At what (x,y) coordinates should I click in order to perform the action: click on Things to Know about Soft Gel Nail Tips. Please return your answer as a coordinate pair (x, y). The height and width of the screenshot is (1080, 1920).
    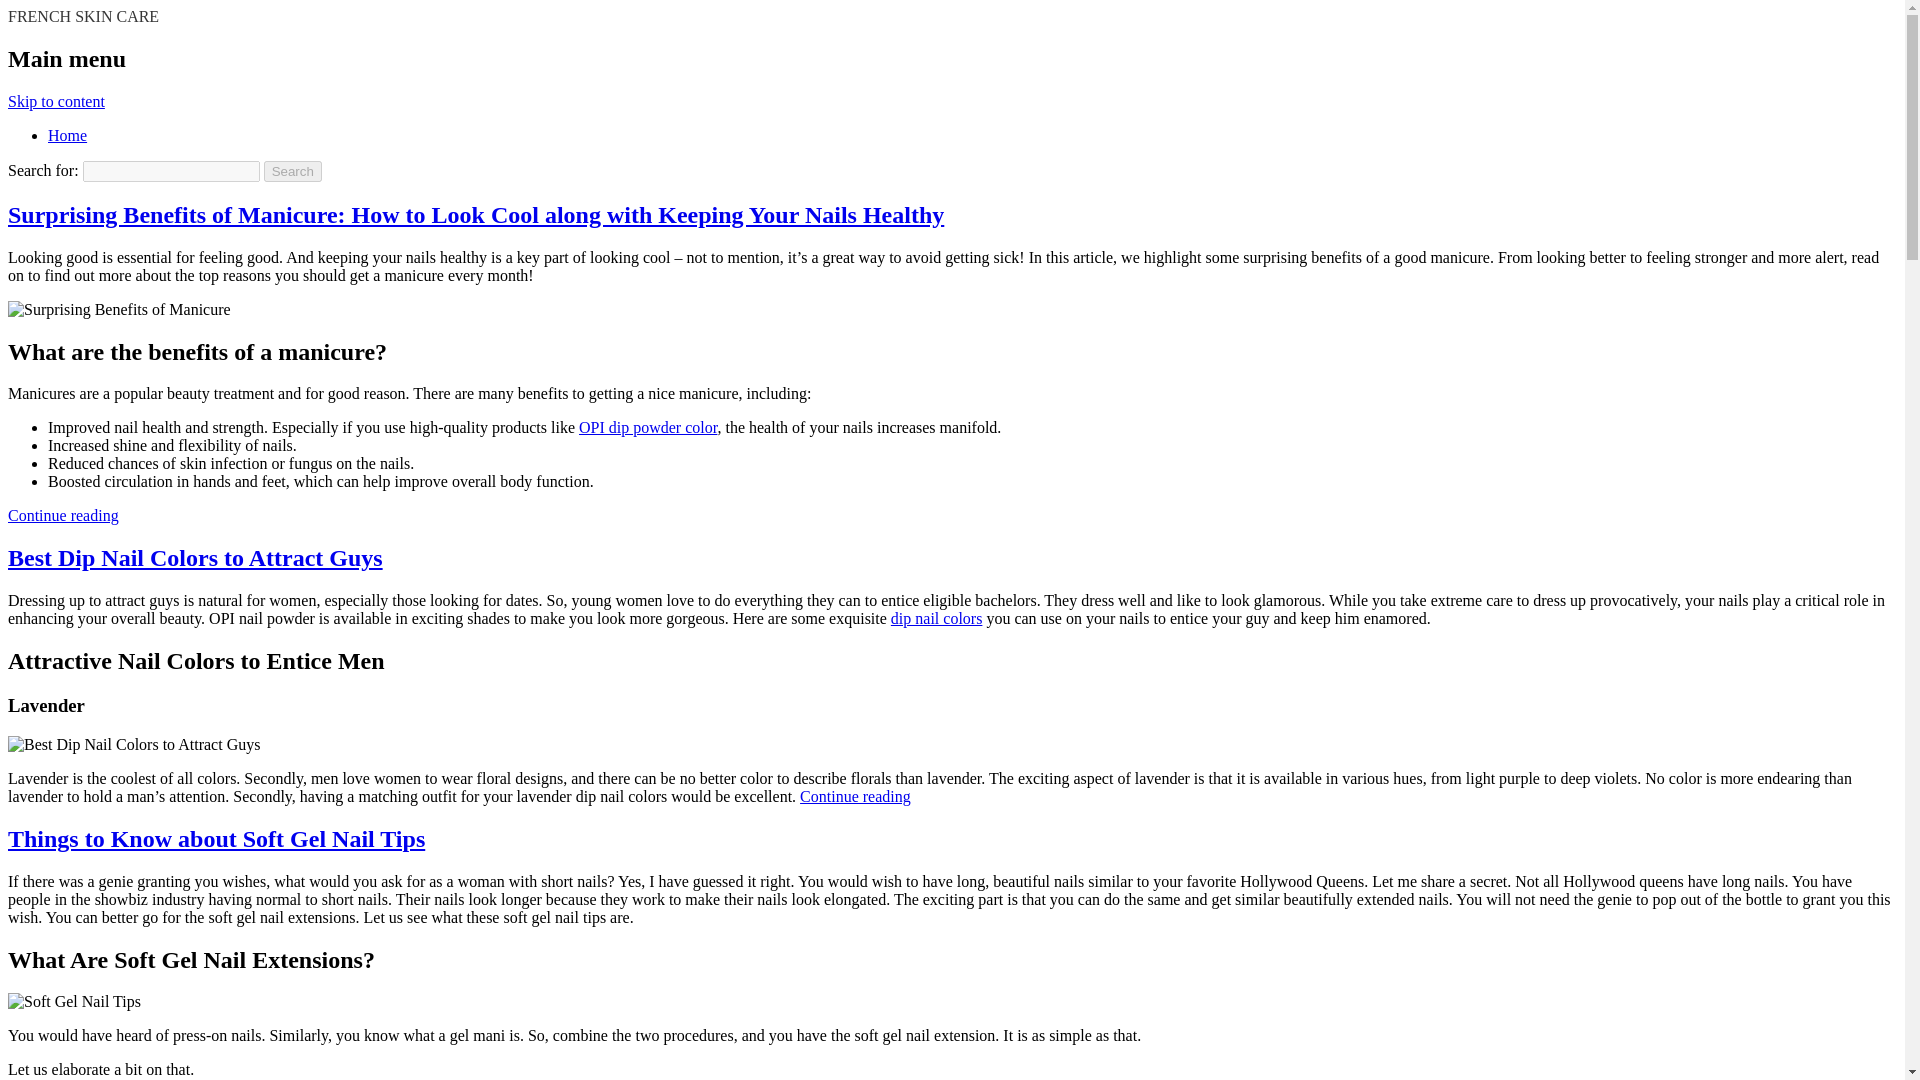
    Looking at the image, I should click on (216, 839).